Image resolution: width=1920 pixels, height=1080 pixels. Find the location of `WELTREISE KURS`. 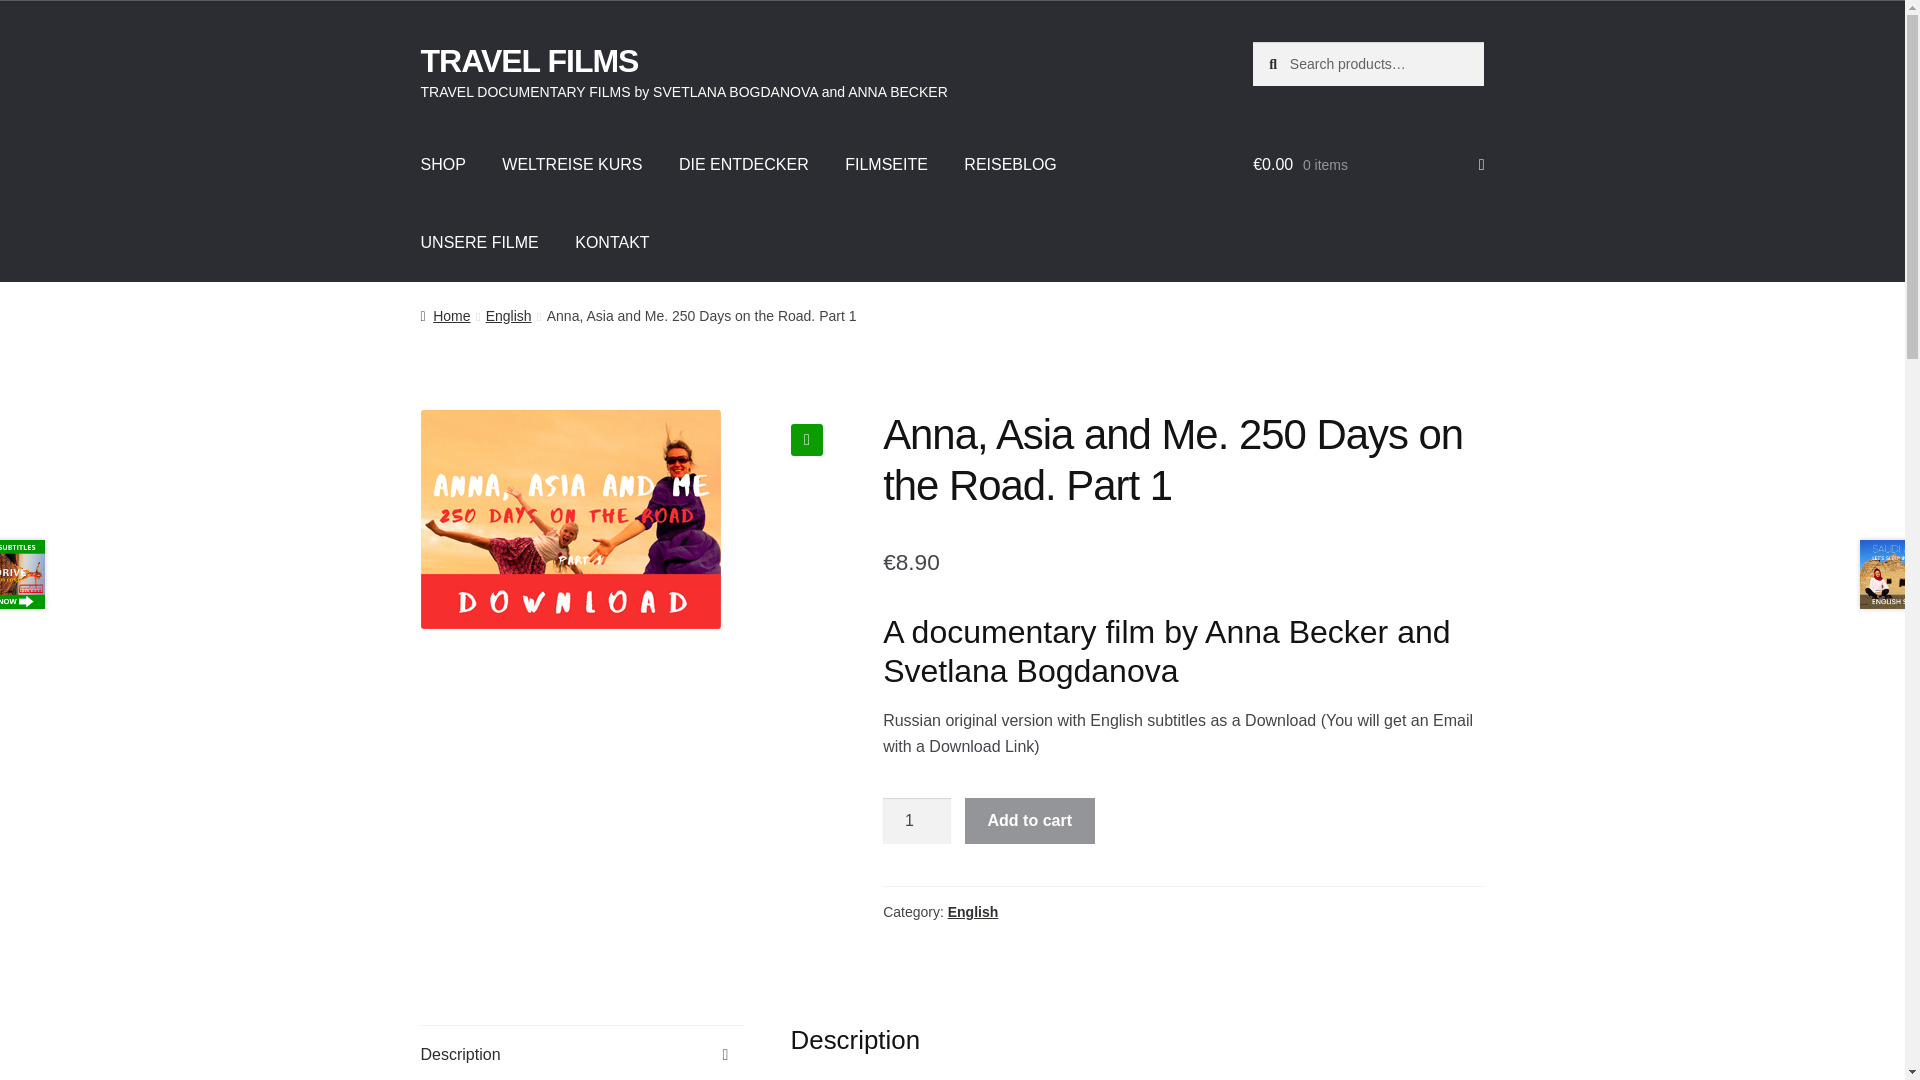

WELTREISE KURS is located at coordinates (572, 165).